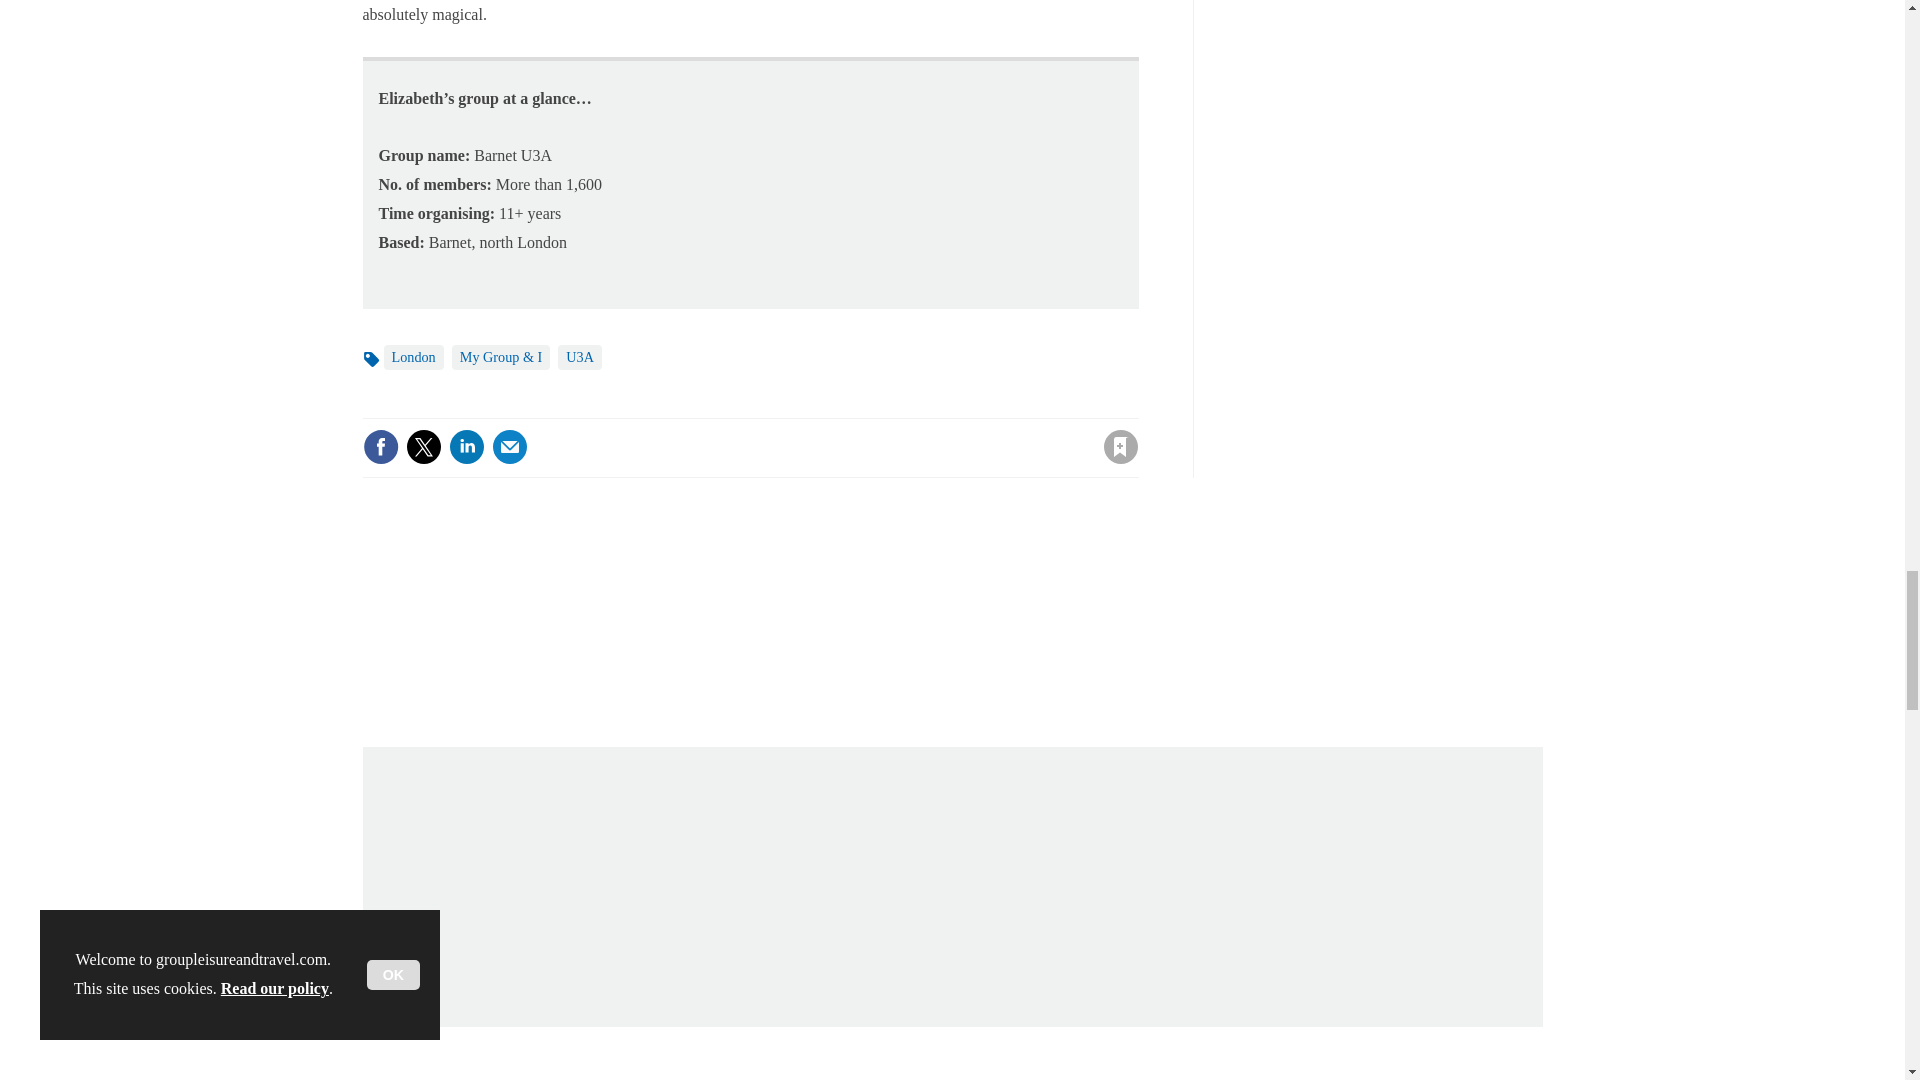 The image size is (1920, 1080). I want to click on Share this on Facebook, so click(380, 446).